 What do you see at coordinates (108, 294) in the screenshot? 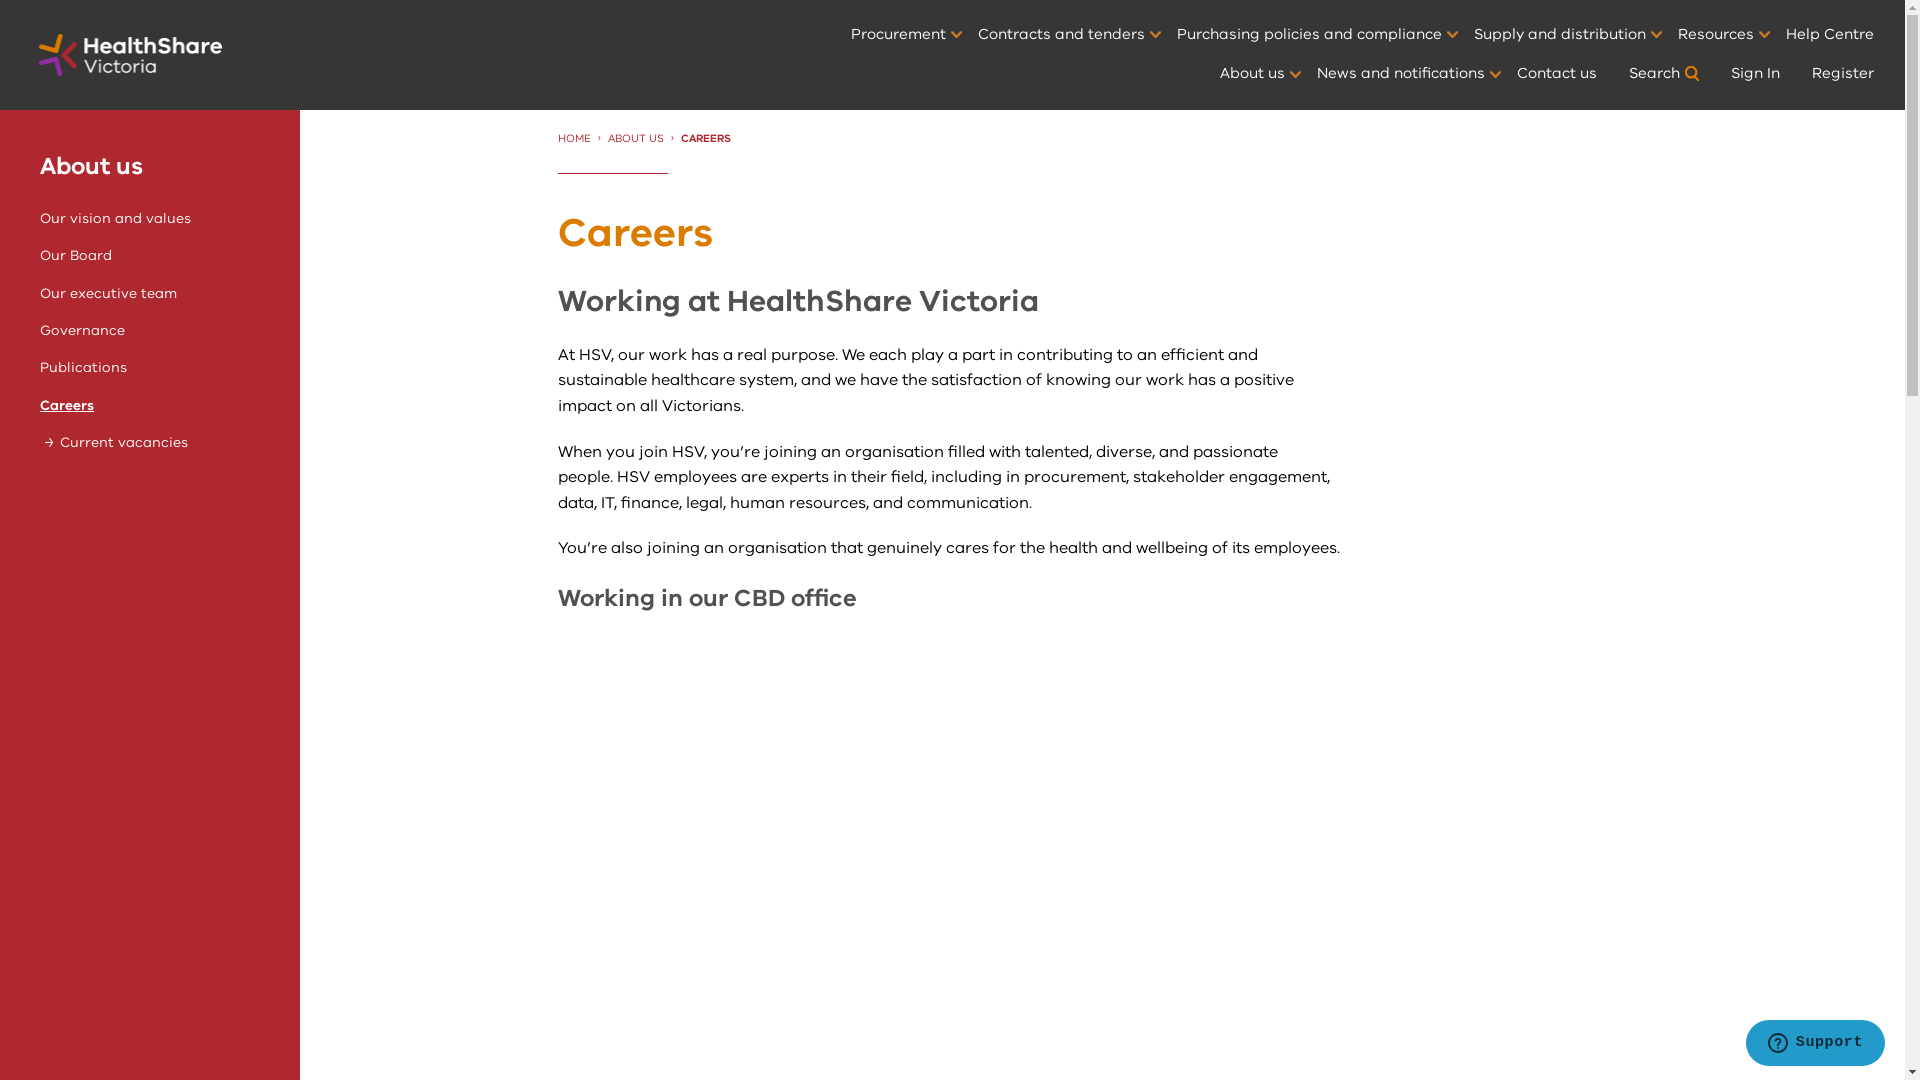
I see `Our executive team` at bounding box center [108, 294].